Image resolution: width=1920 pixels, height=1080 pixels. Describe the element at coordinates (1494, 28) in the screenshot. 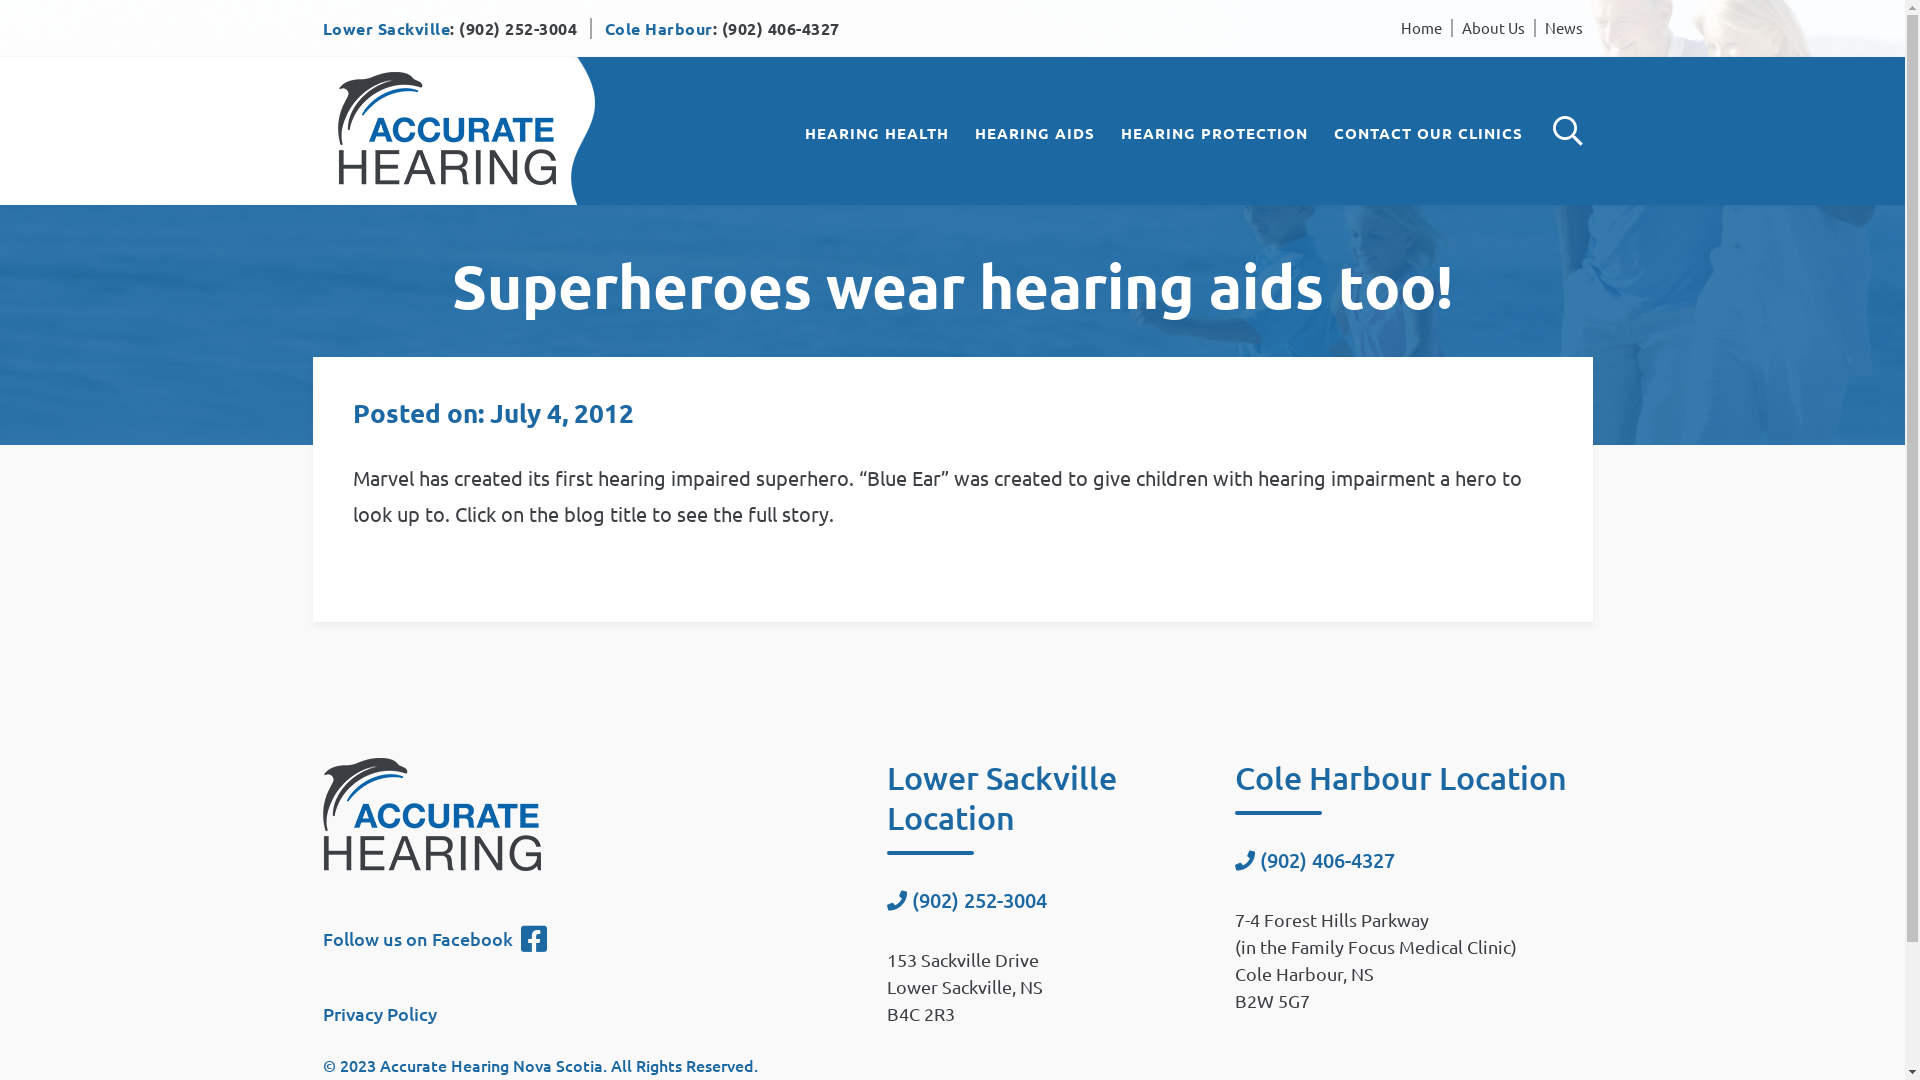

I see `About Us` at that location.